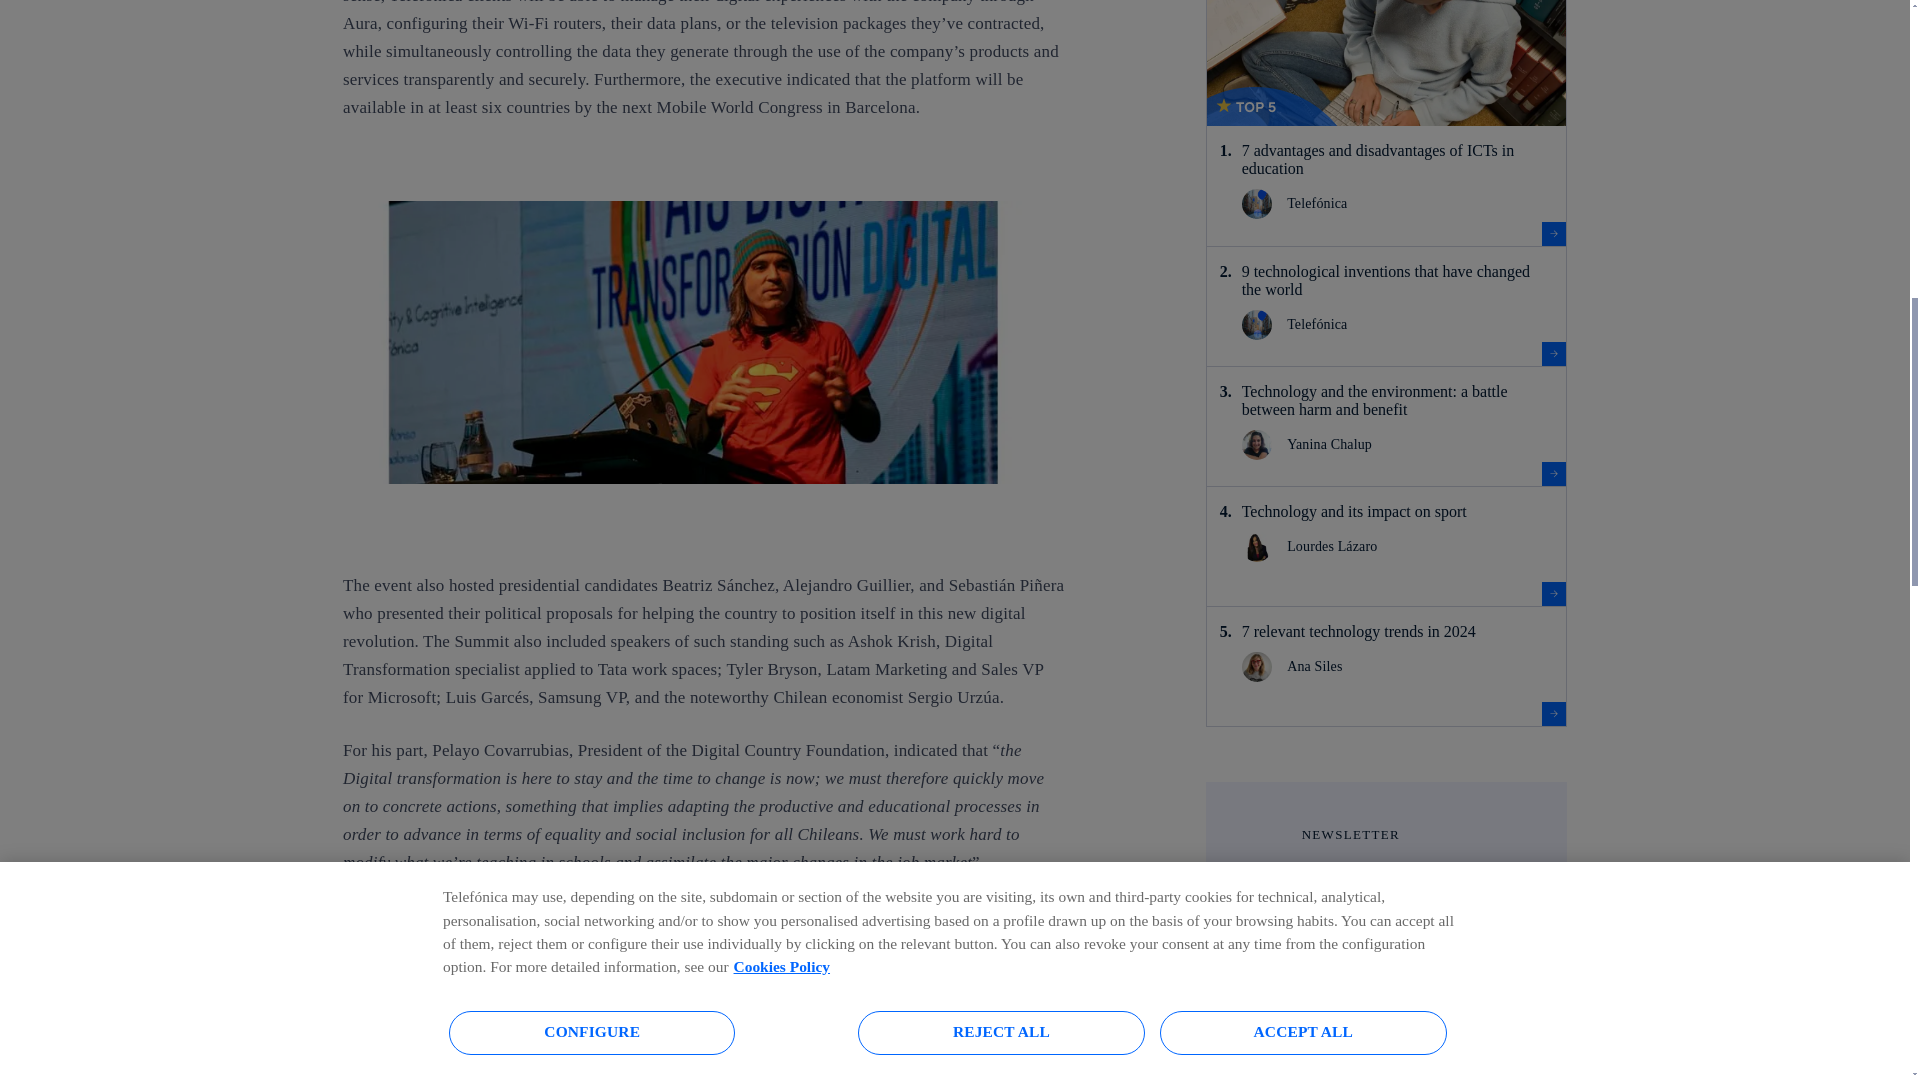 This screenshot has height=1080, width=1920. Describe the element at coordinates (1250, 980) in the screenshot. I see `on` at that location.